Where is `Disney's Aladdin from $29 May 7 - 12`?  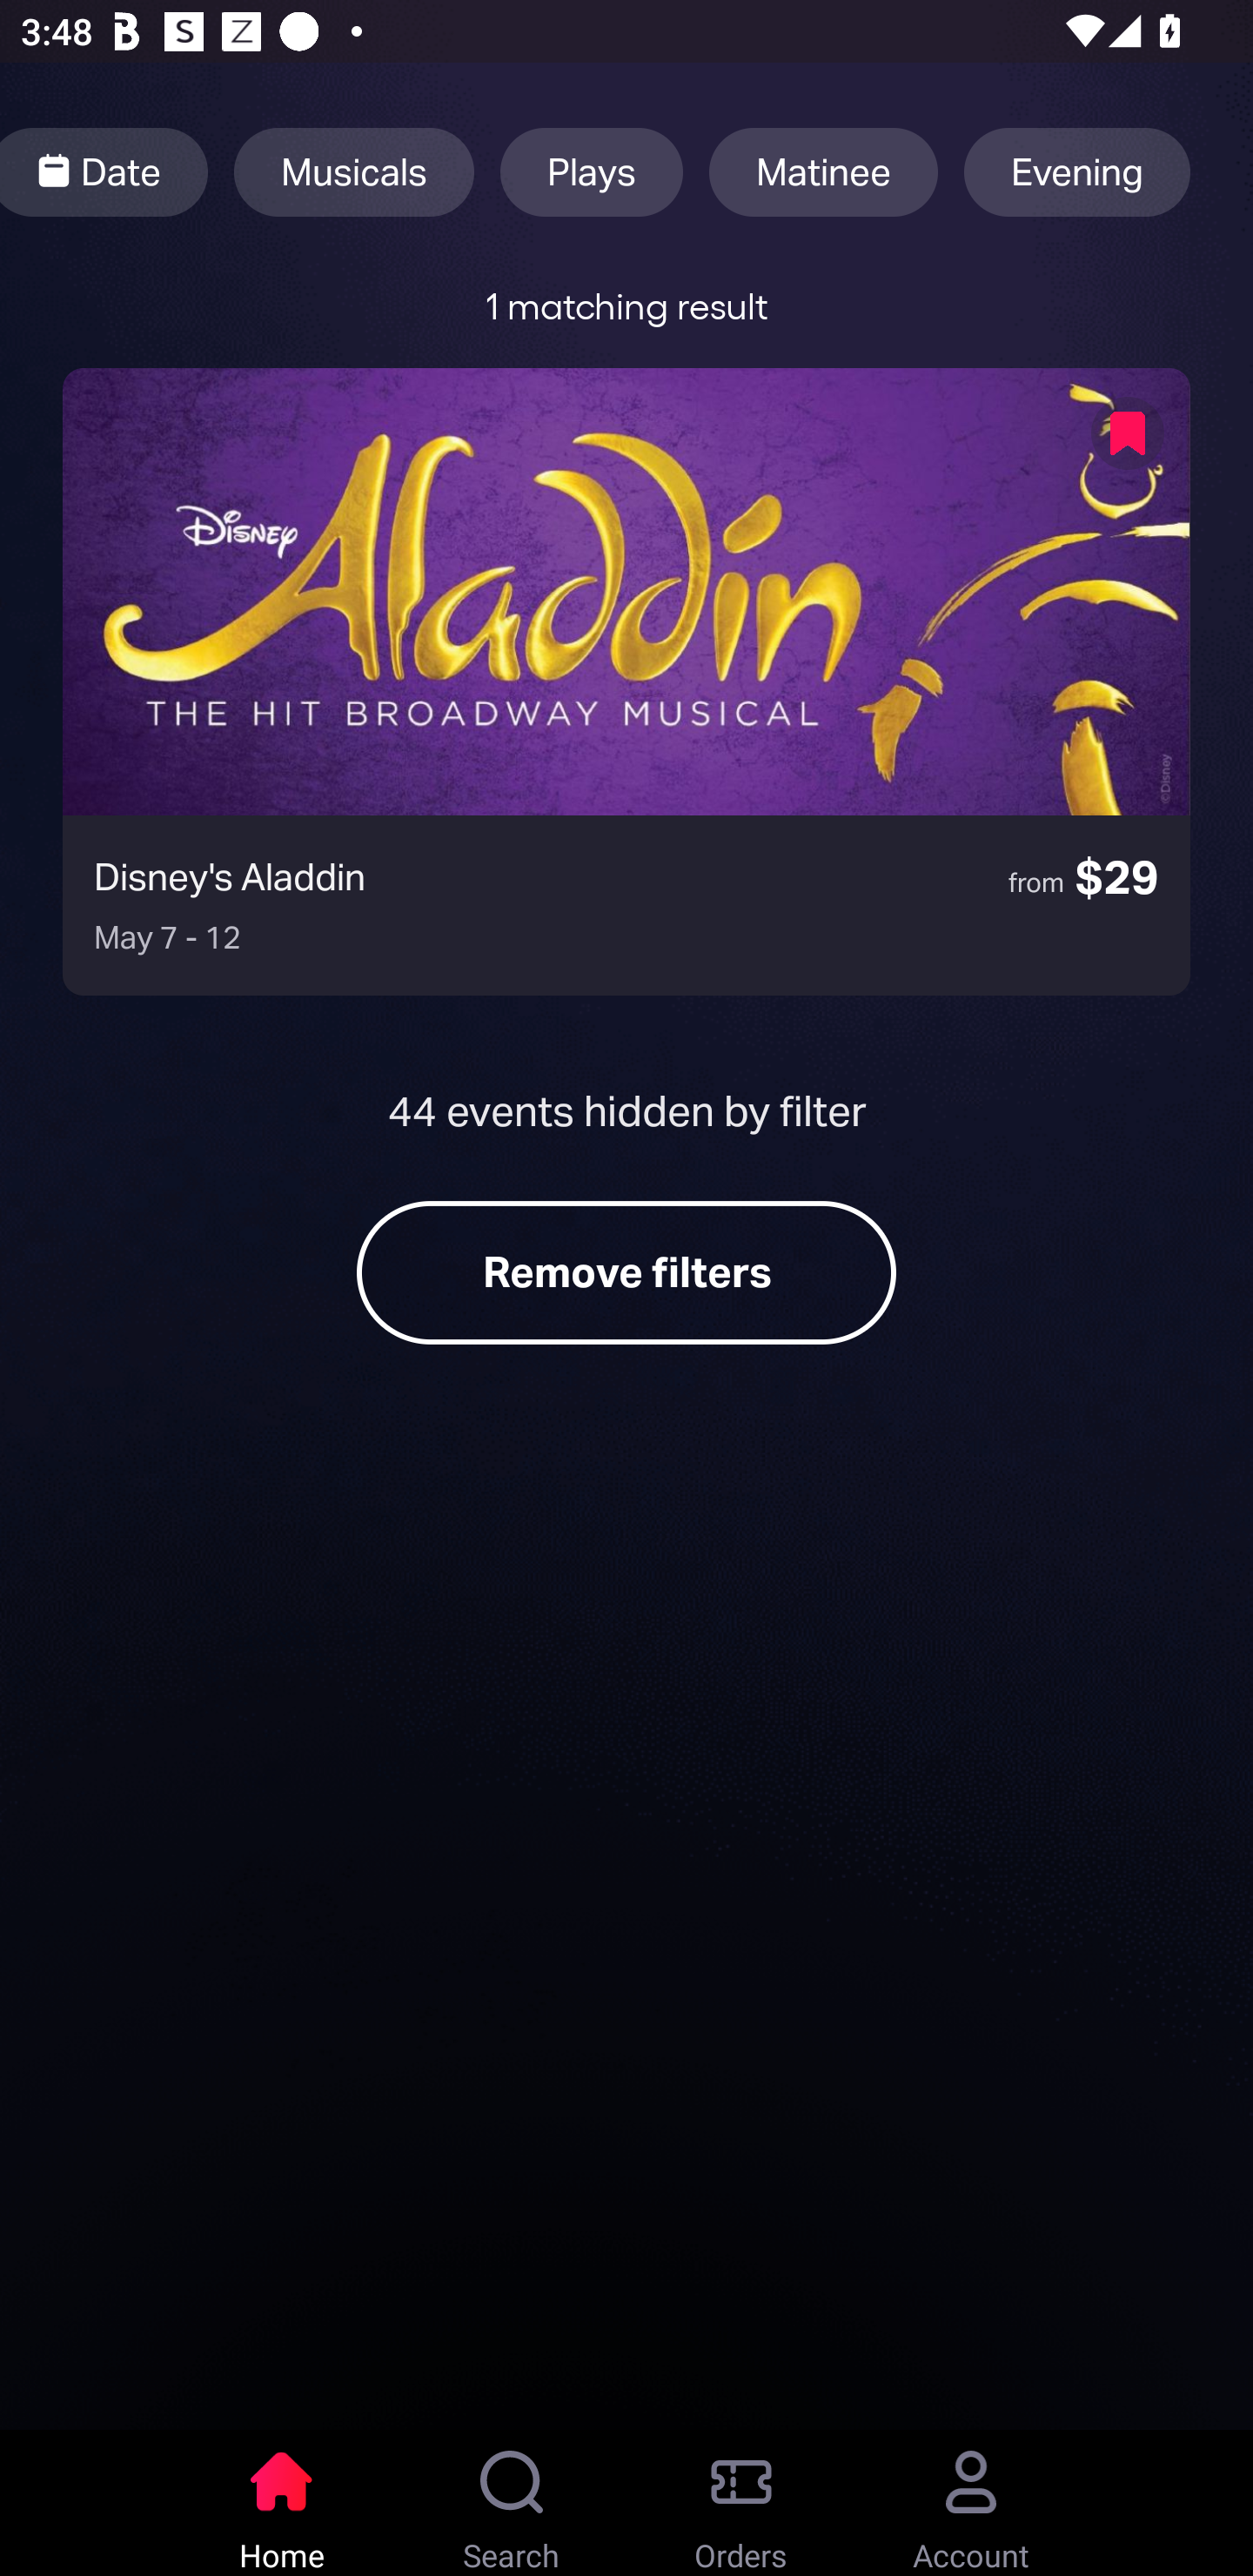 Disney's Aladdin from $29 May 7 - 12 is located at coordinates (626, 681).